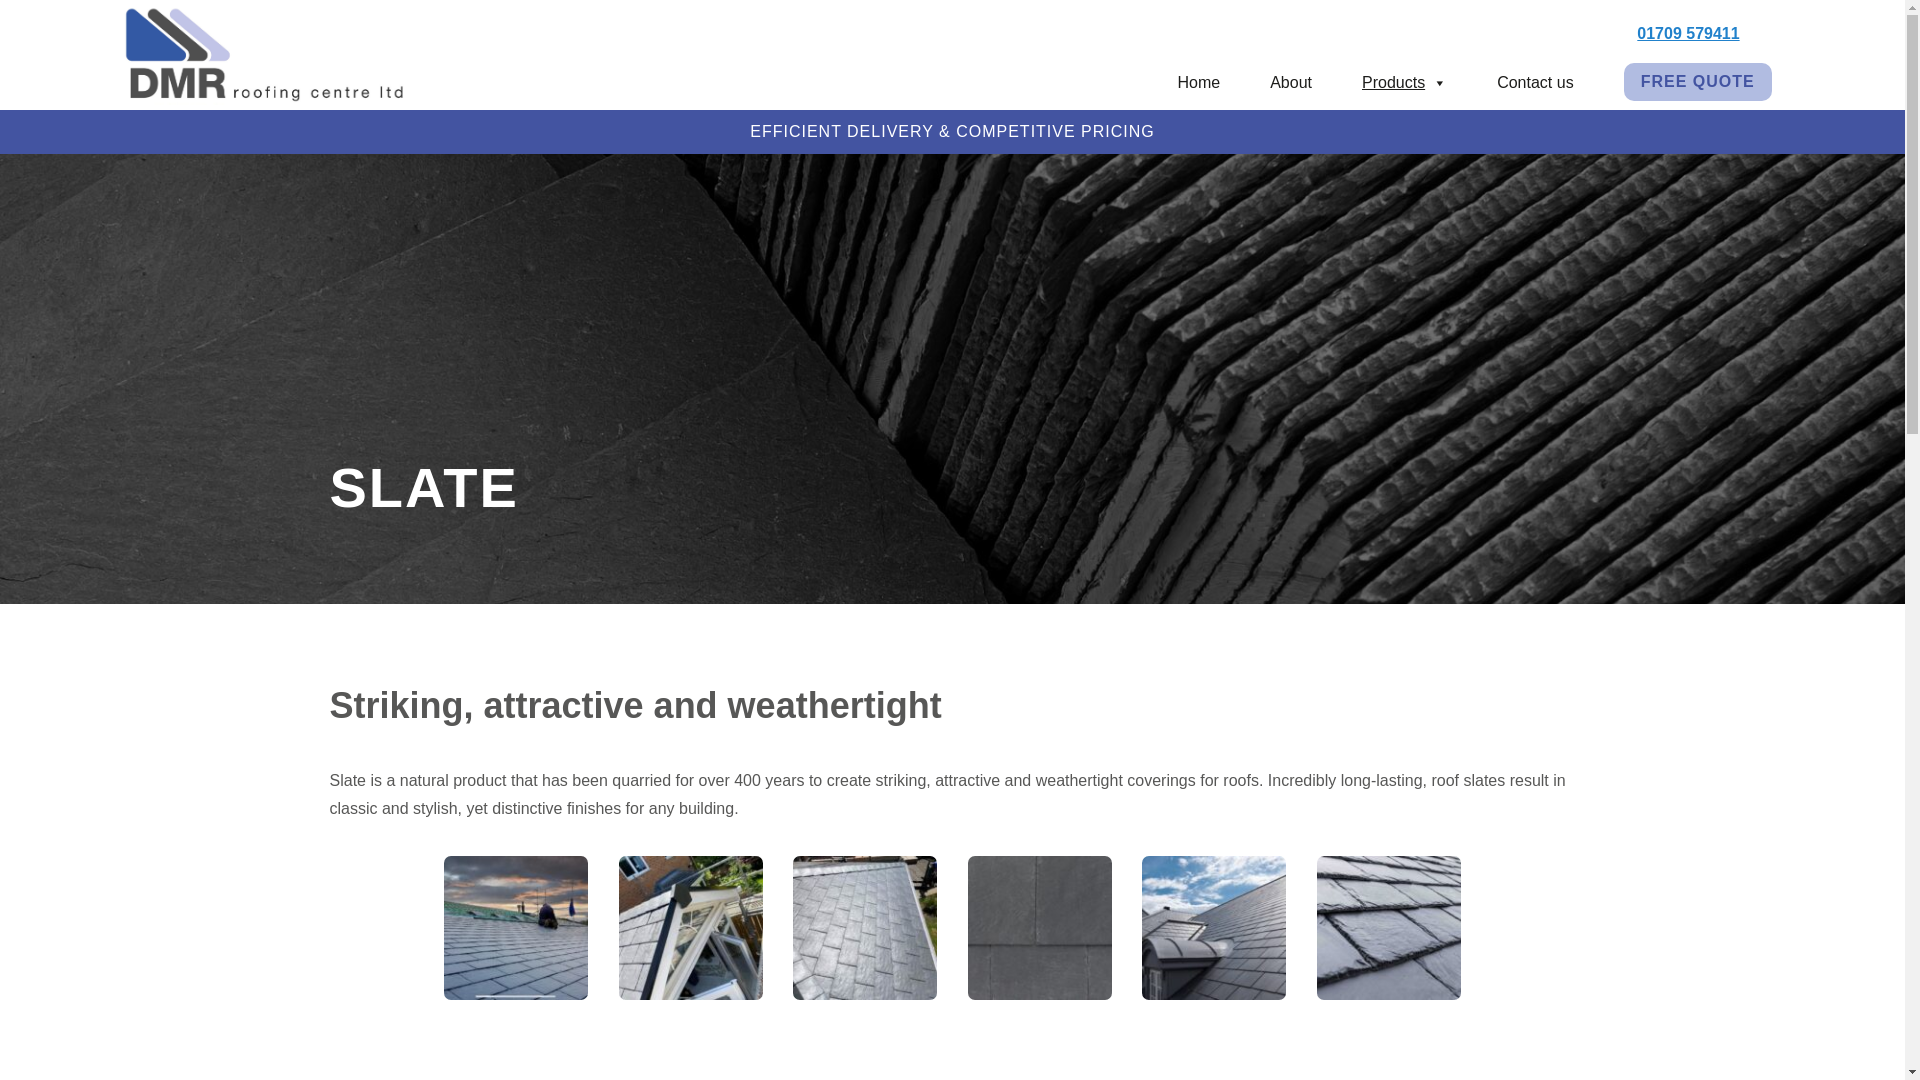 The height and width of the screenshot is (1080, 1920). What do you see at coordinates (1510, 82) in the screenshot?
I see `Contact us` at bounding box center [1510, 82].